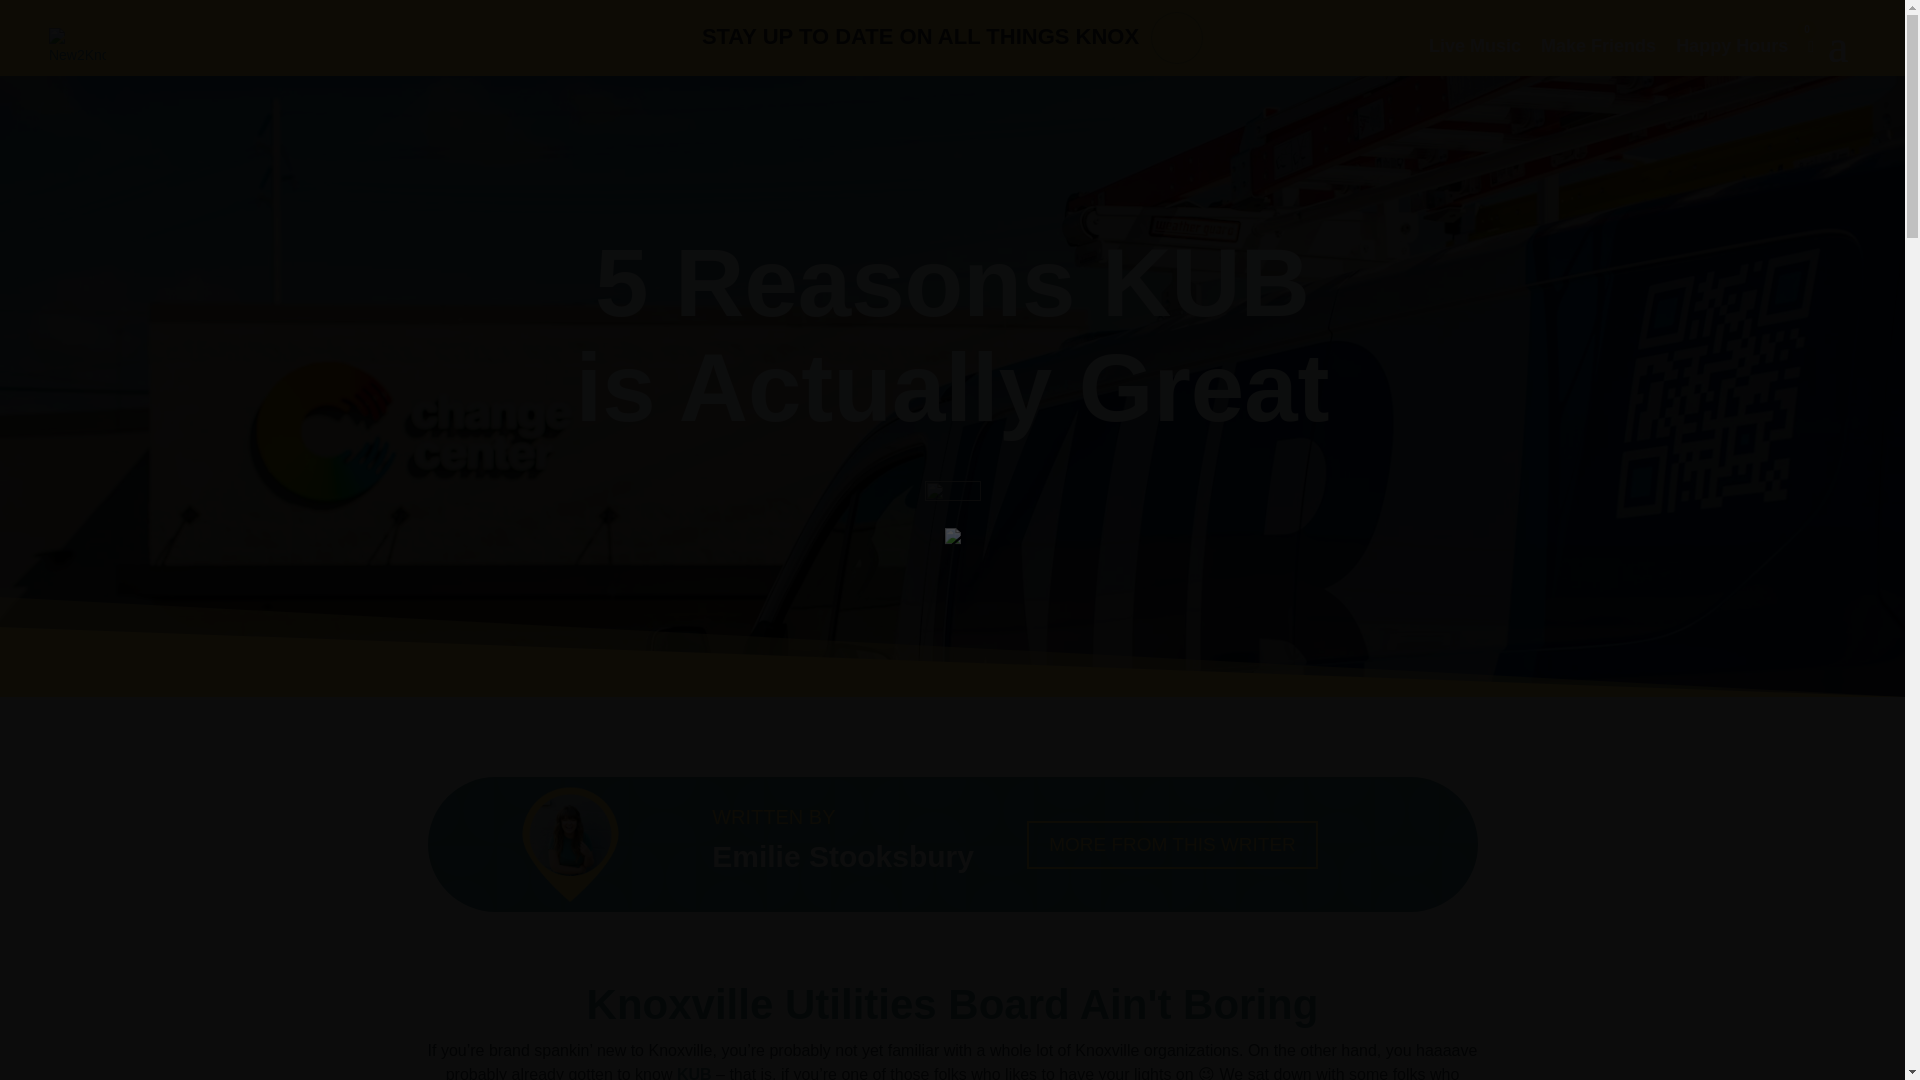 Image resolution: width=1920 pixels, height=1080 pixels. Describe the element at coordinates (1598, 46) in the screenshot. I see `Make Friends` at that location.